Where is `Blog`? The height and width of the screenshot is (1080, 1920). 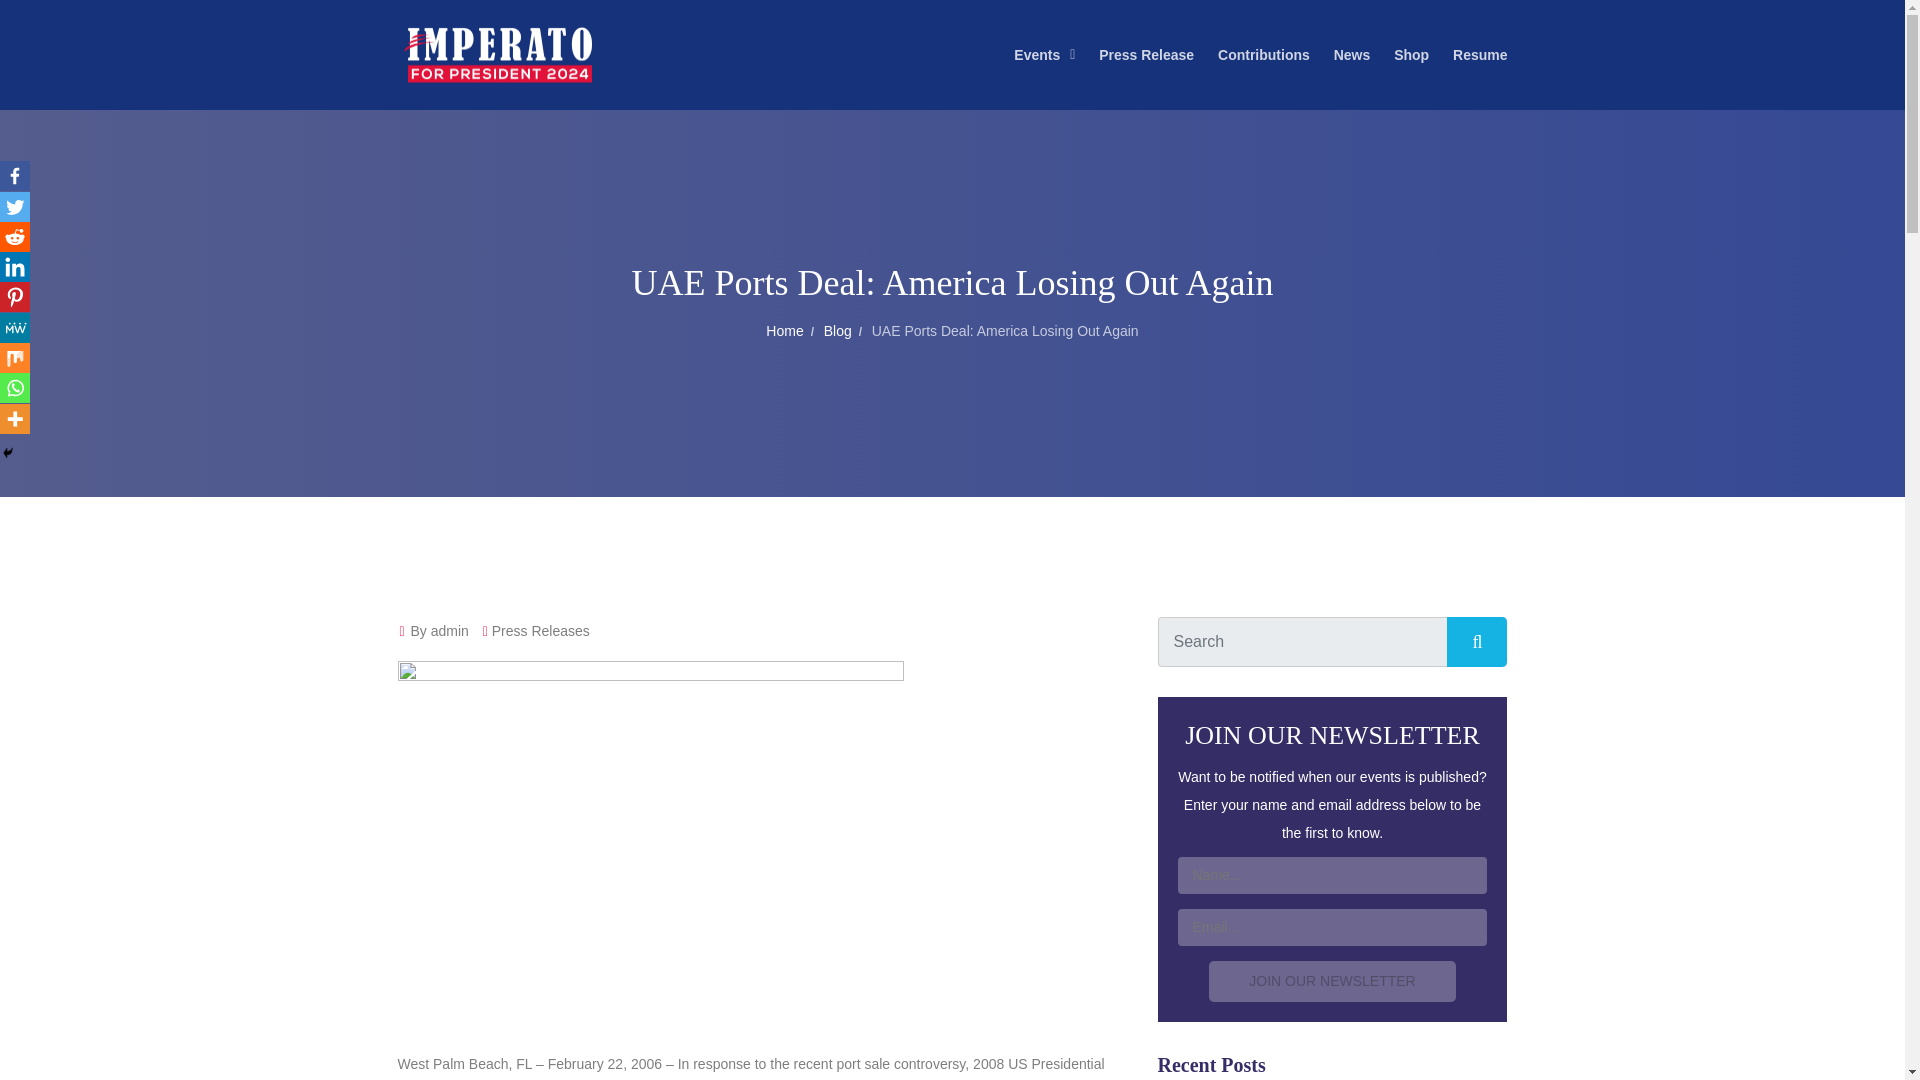
Blog is located at coordinates (838, 330).